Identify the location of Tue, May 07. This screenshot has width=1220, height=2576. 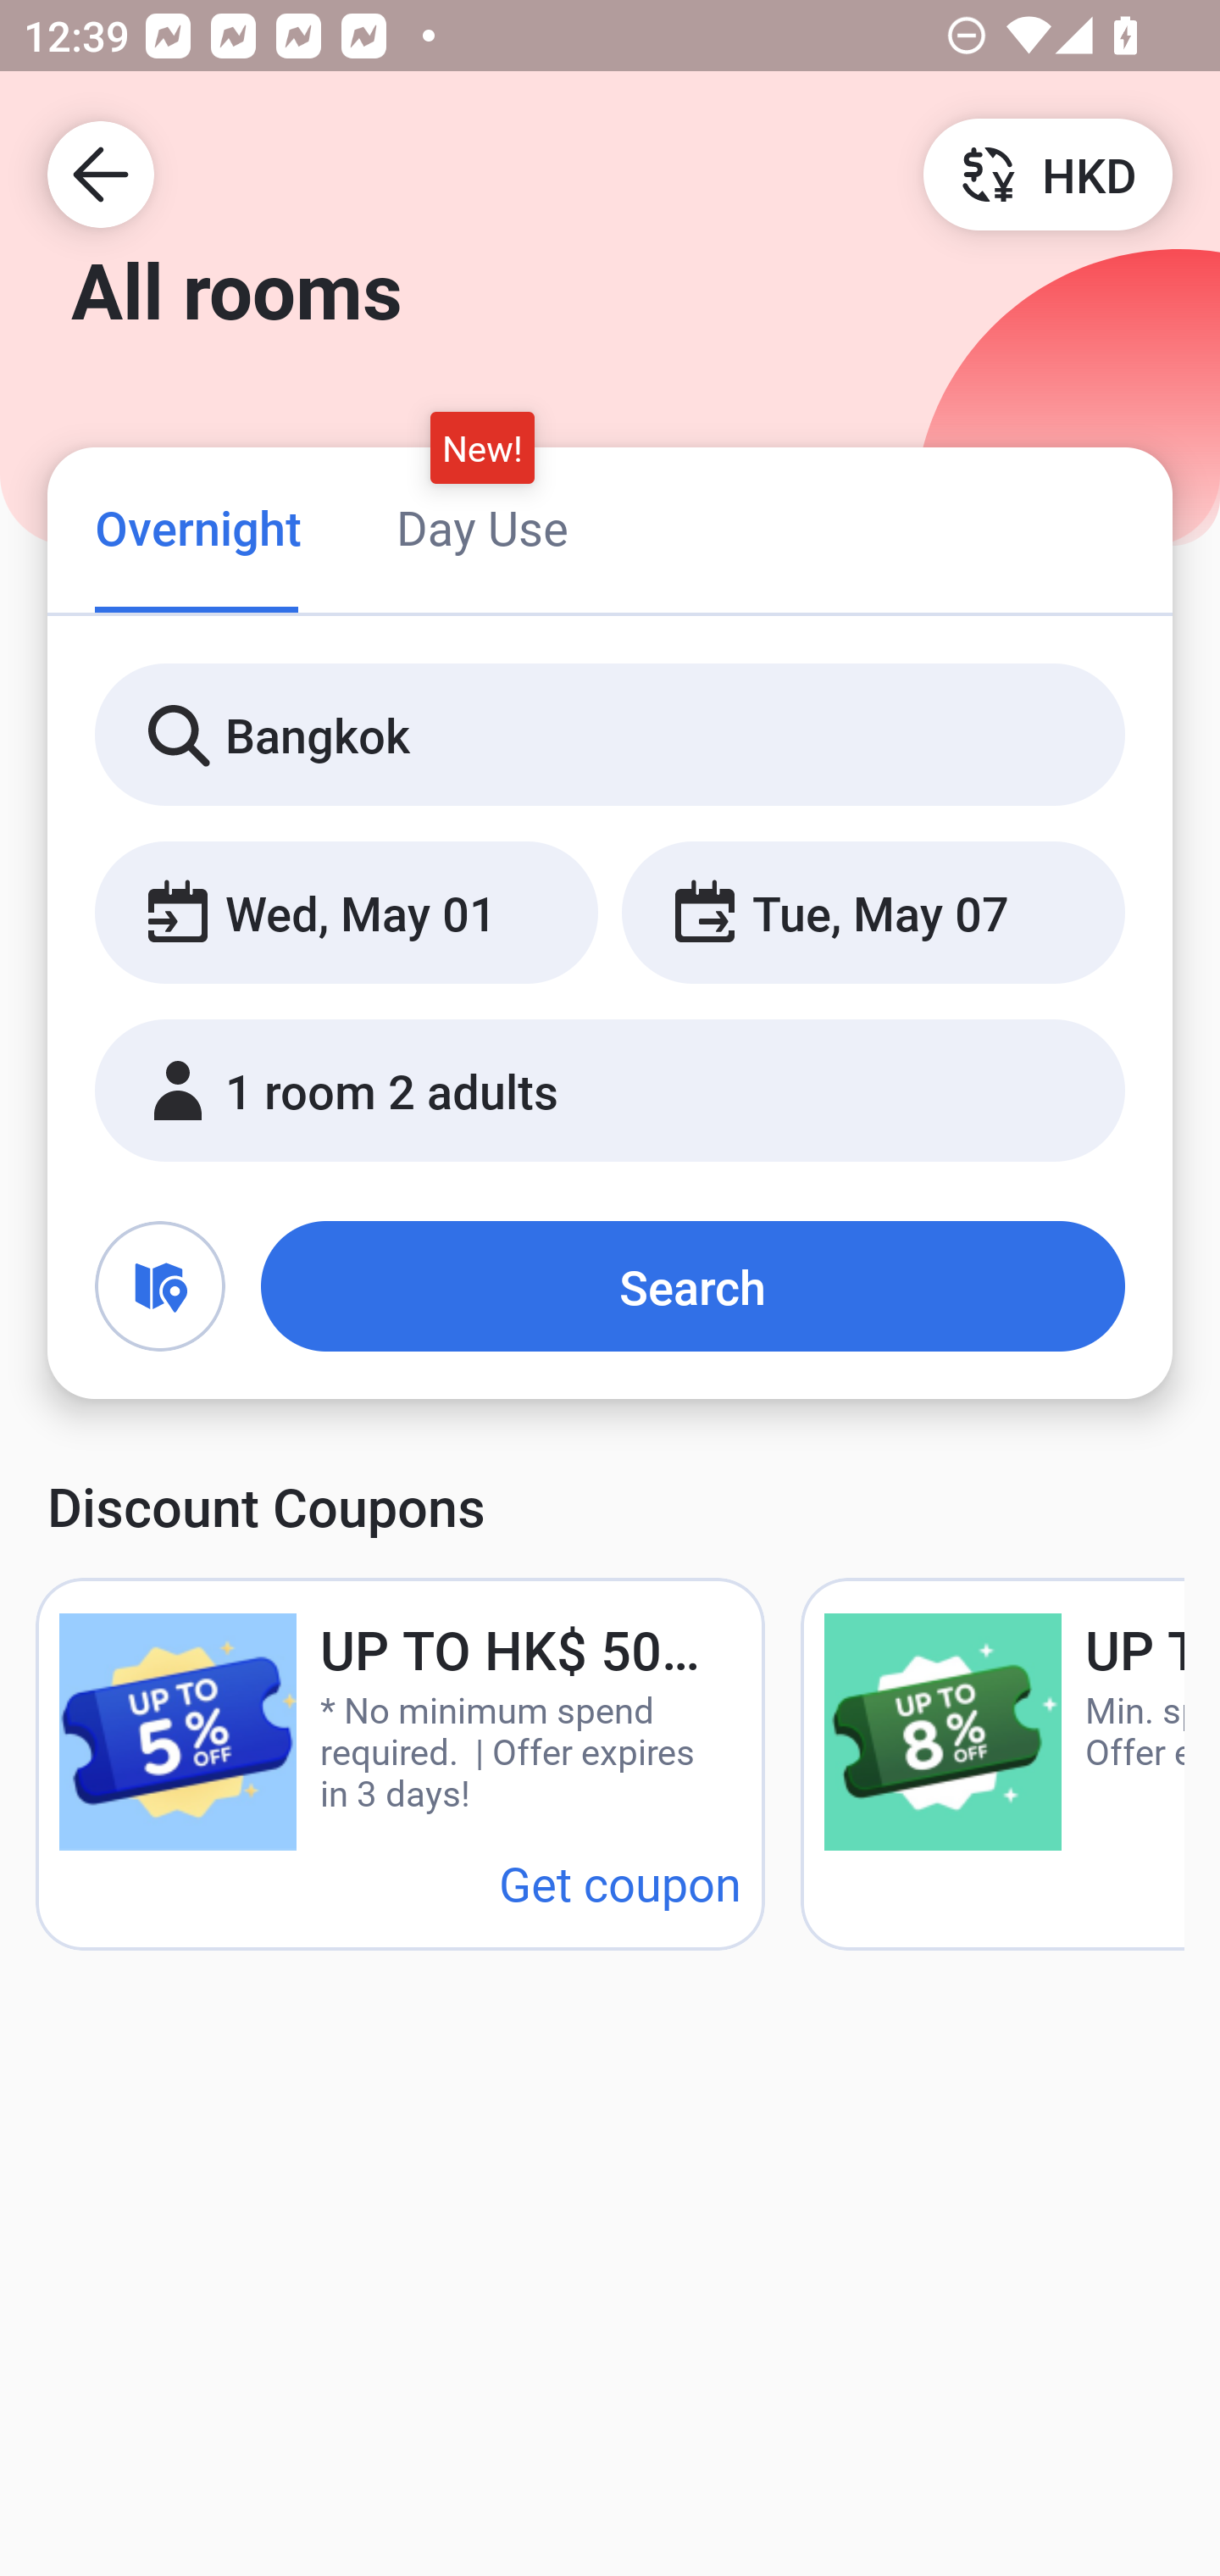
(873, 913).